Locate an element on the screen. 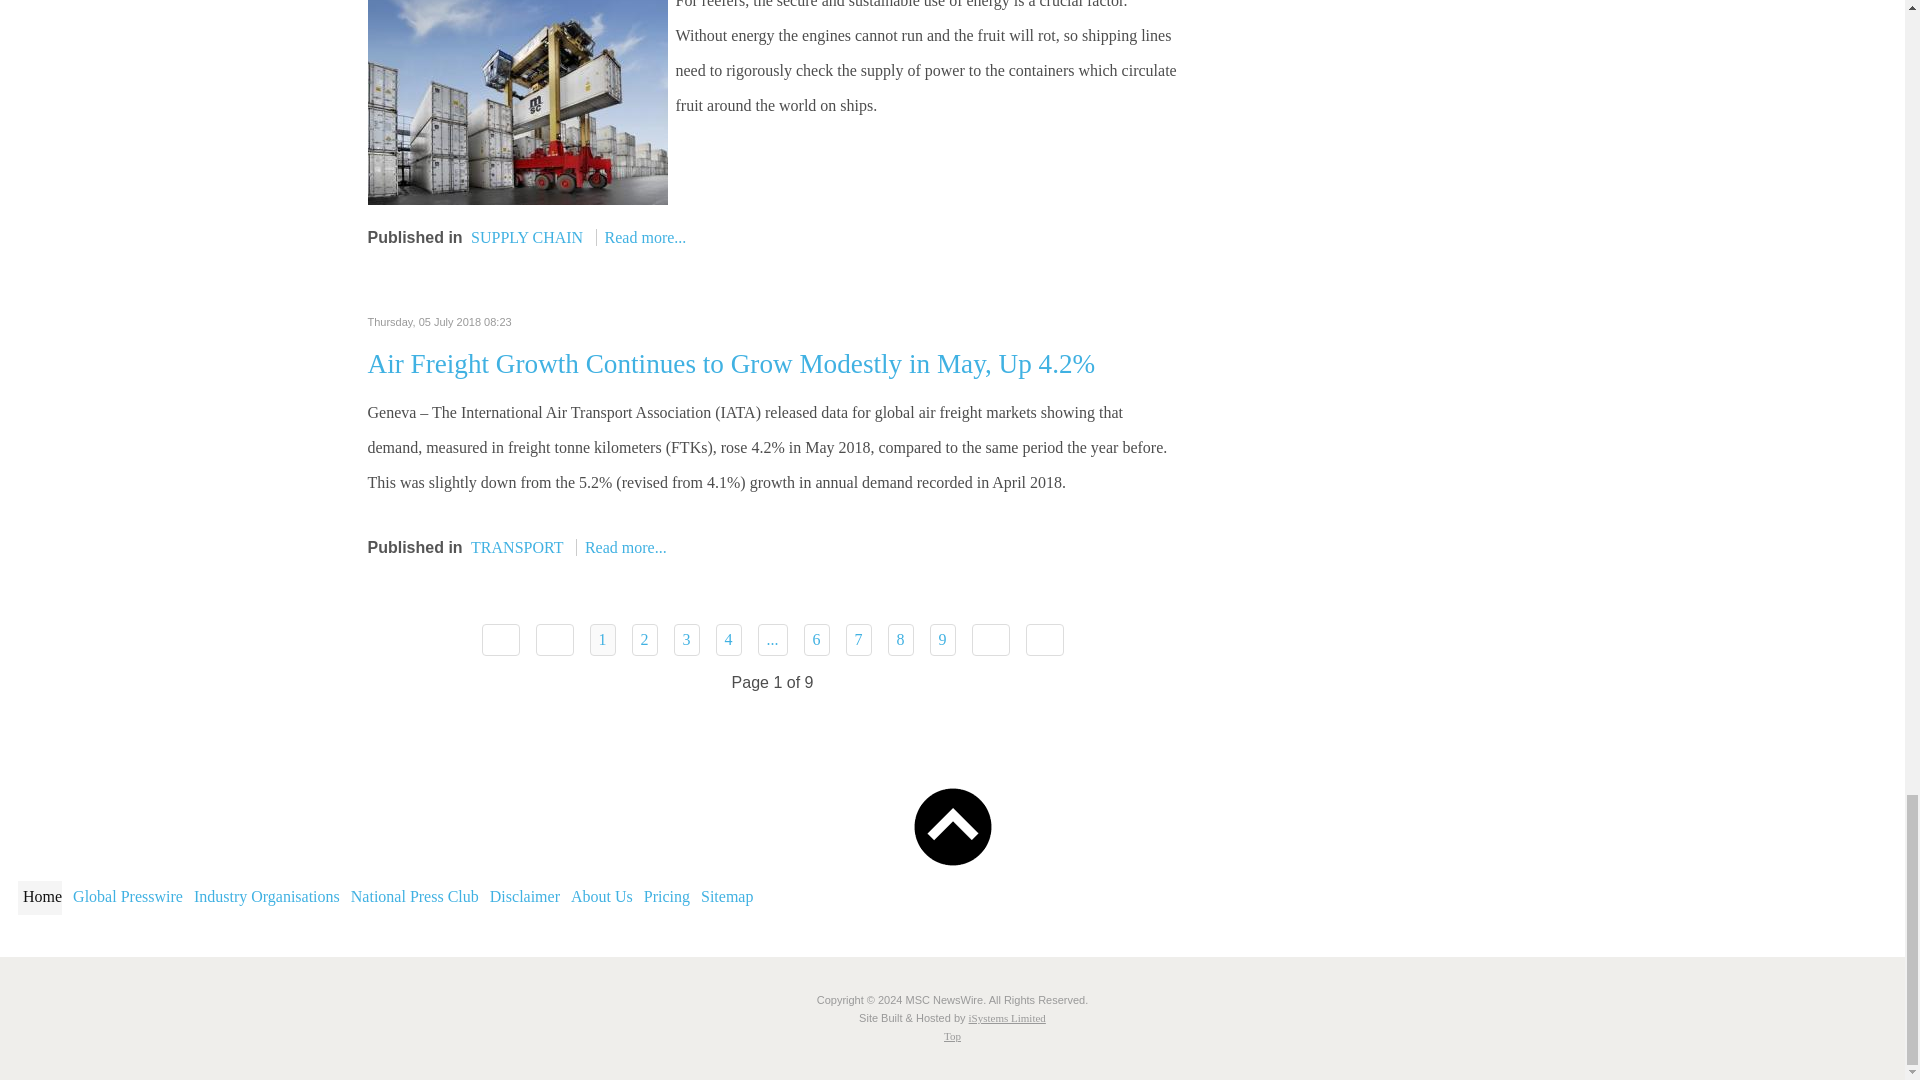 Image resolution: width=1920 pixels, height=1080 pixels. End is located at coordinates (1044, 640).